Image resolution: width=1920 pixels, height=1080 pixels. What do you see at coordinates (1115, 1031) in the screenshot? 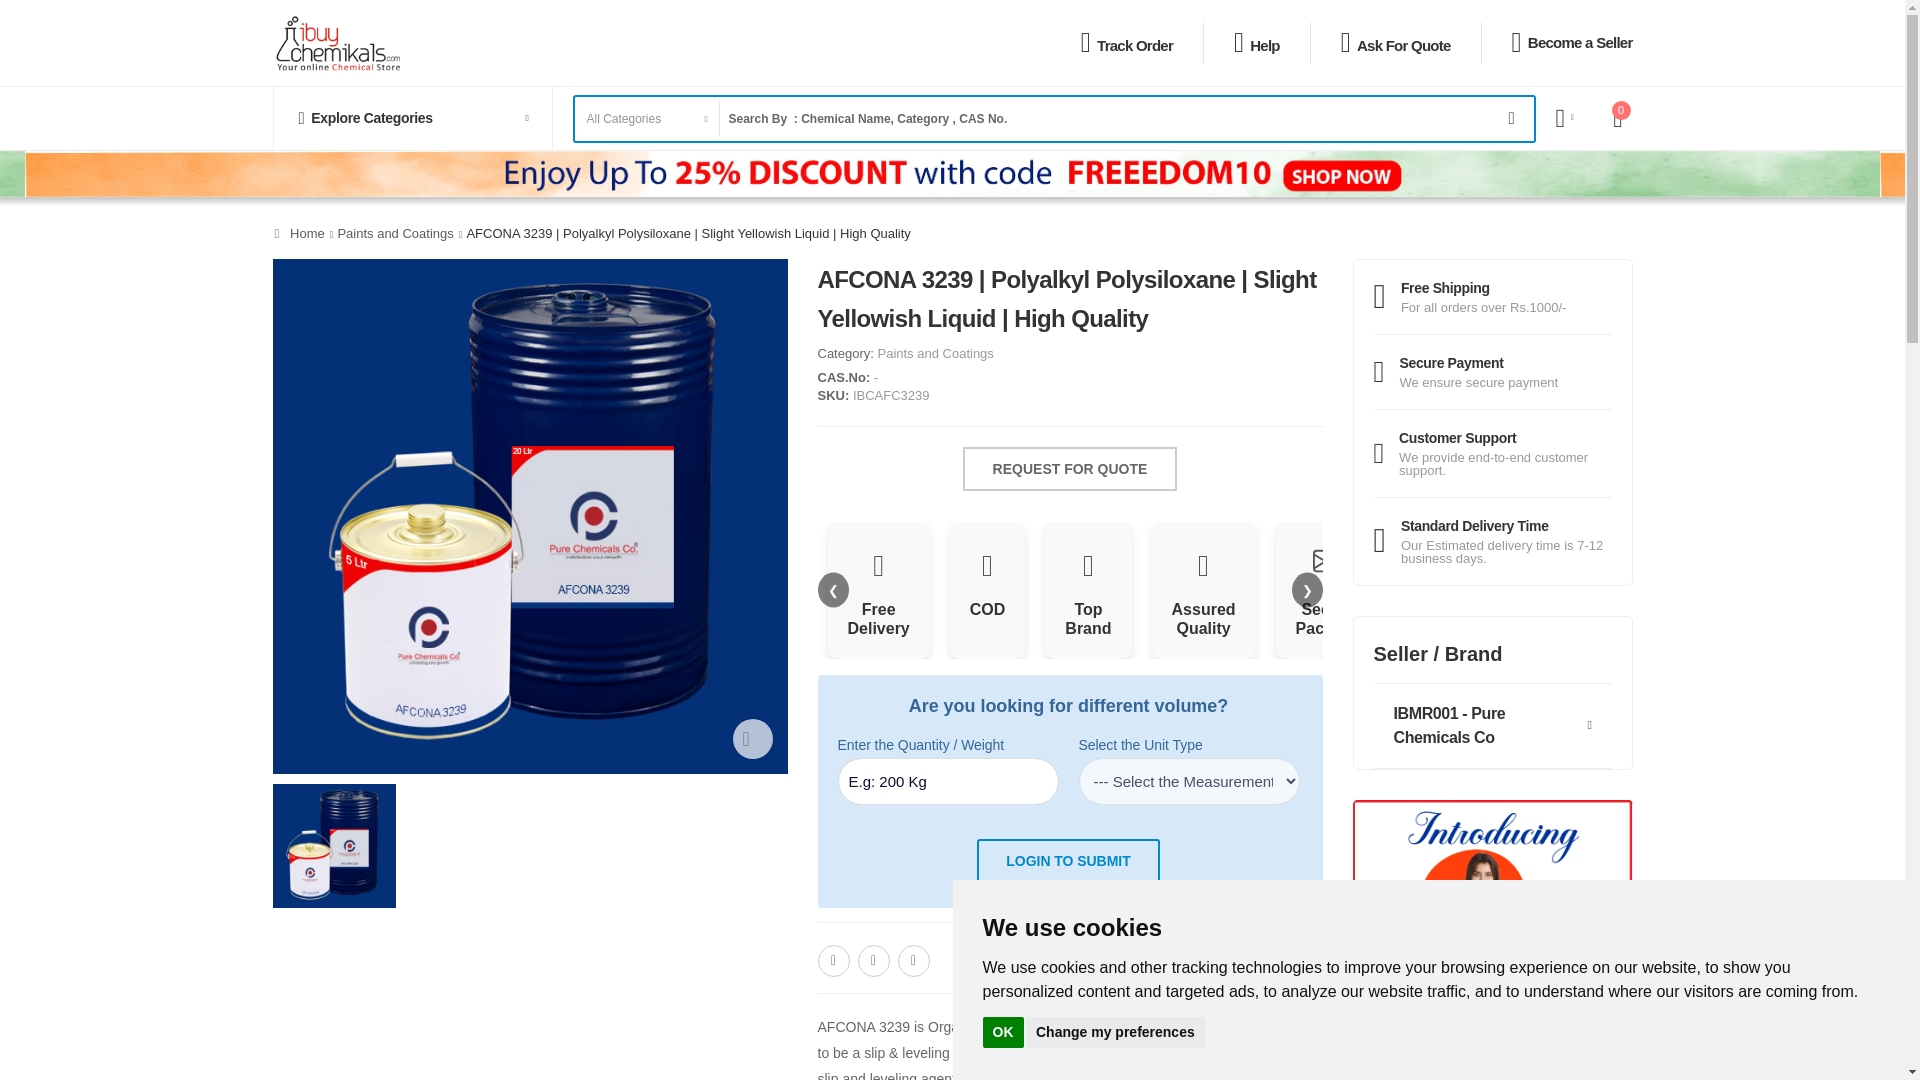
I see `Change my preferences` at bounding box center [1115, 1031].